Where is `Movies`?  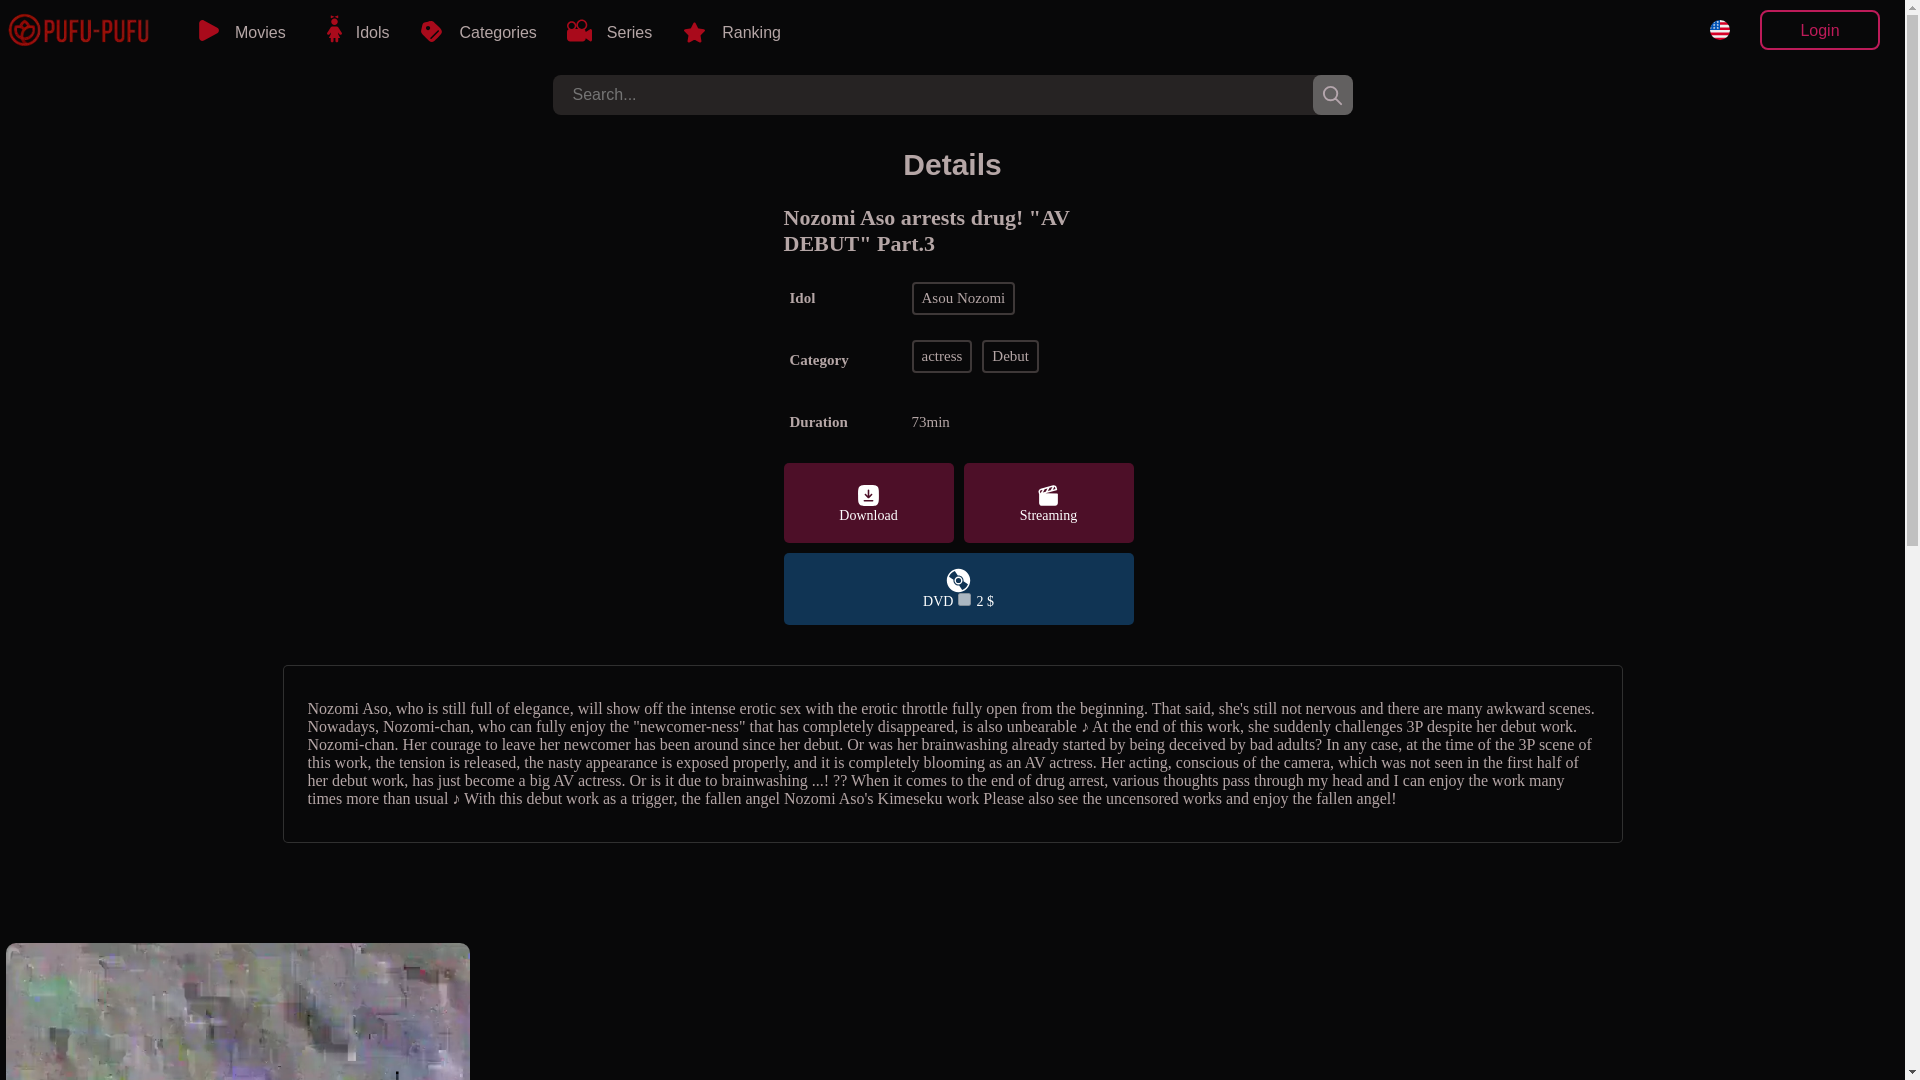
Movies is located at coordinates (260, 32).